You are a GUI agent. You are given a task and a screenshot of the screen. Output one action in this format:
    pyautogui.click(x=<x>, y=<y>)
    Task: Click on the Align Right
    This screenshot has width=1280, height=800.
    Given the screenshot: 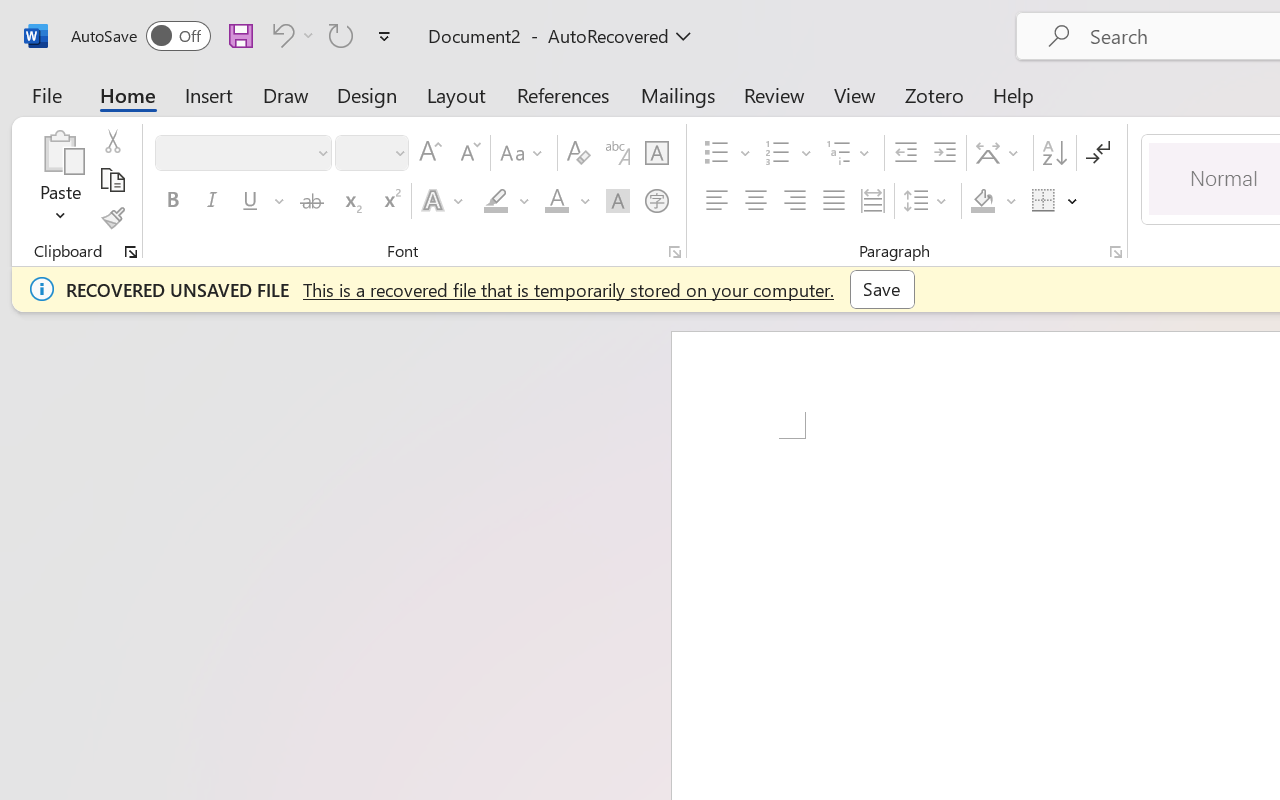 What is the action you would take?
    pyautogui.click(x=794, y=201)
    